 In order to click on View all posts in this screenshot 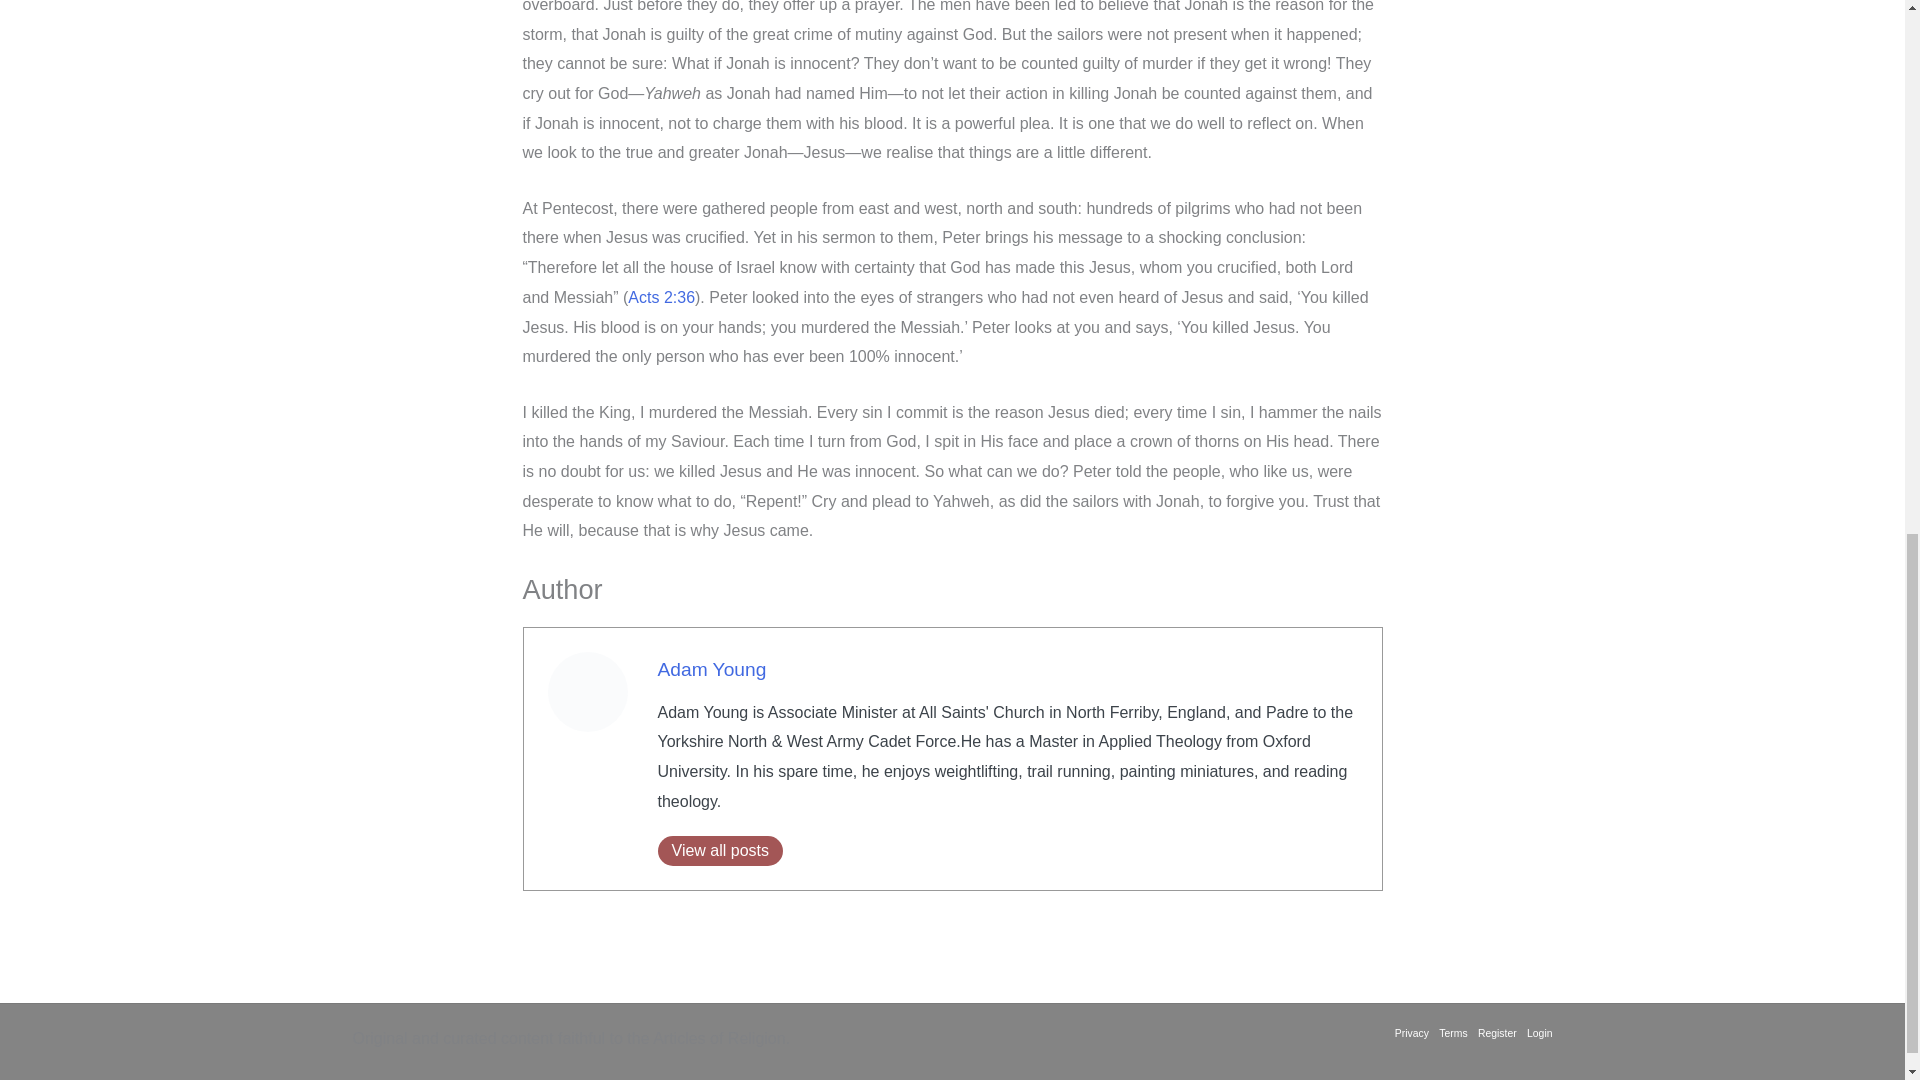, I will do `click(720, 850)`.